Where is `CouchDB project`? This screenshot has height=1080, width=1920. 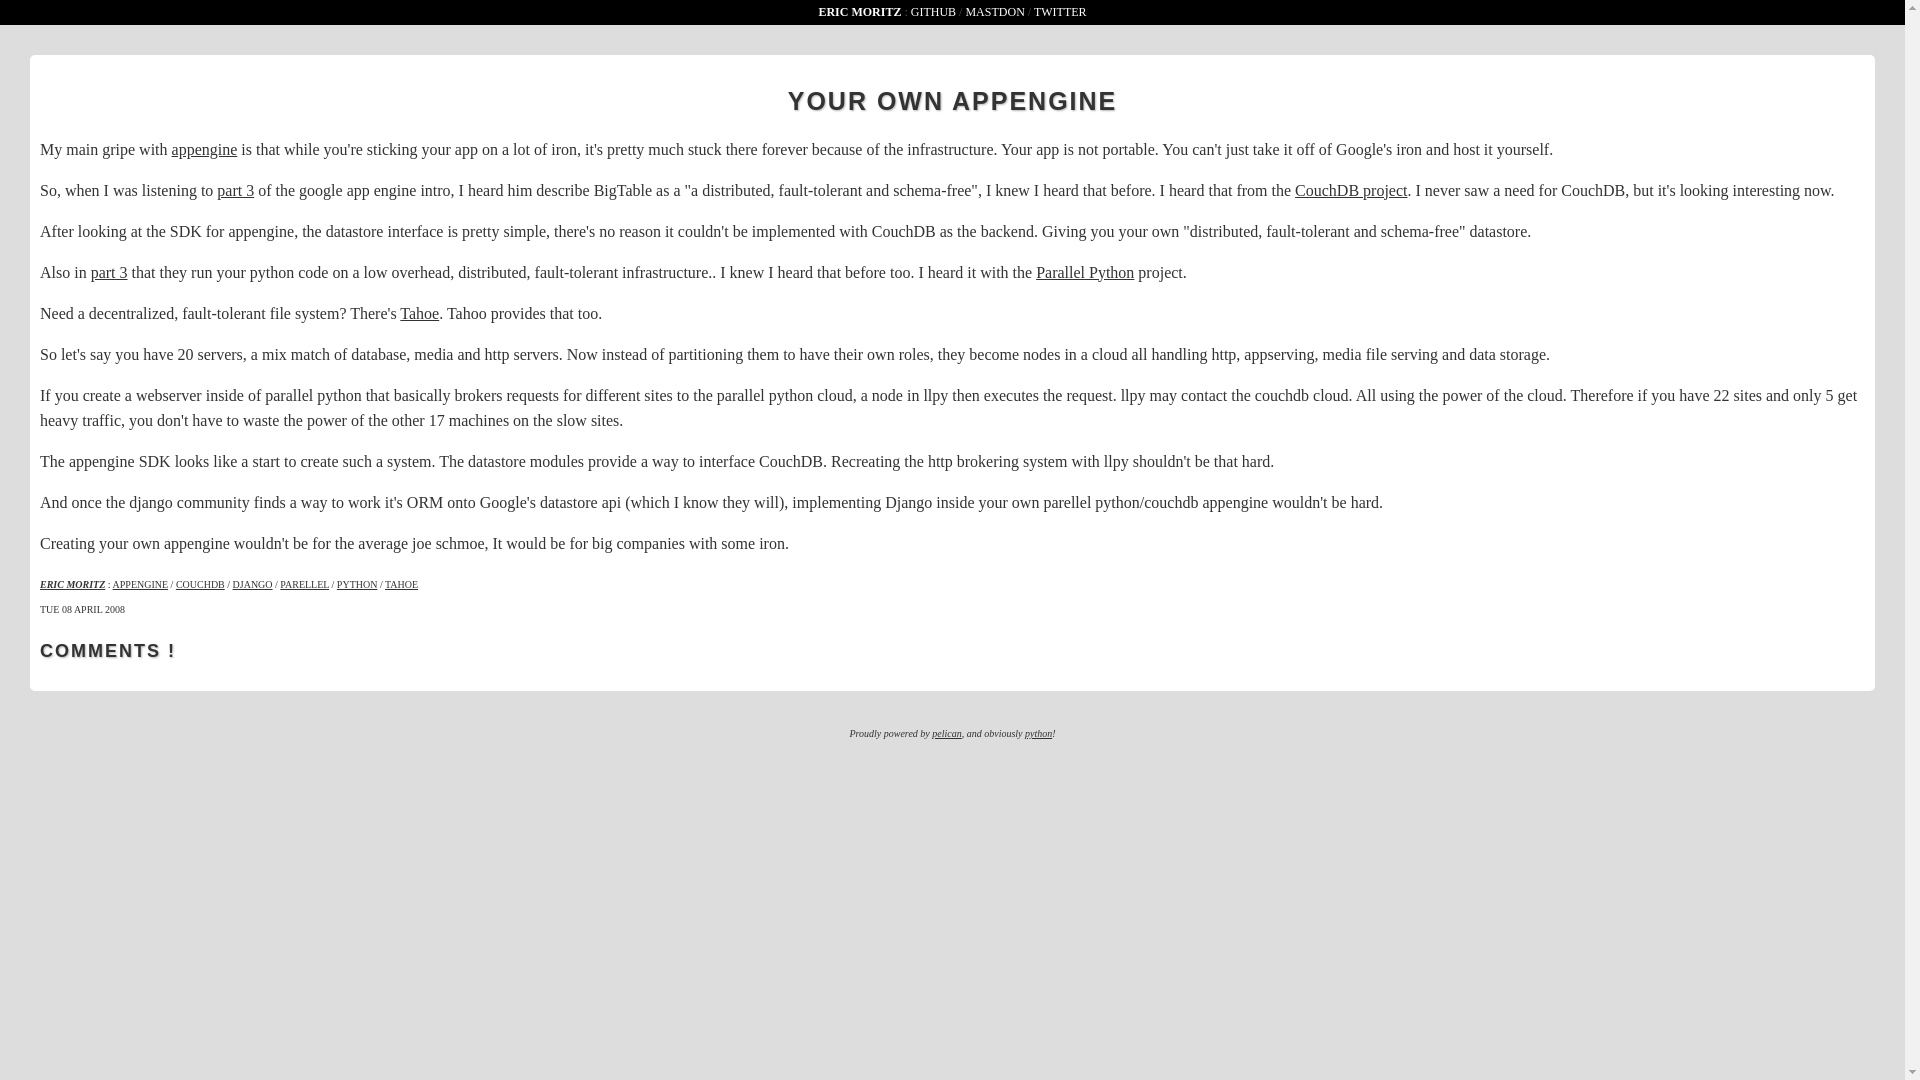 CouchDB project is located at coordinates (1350, 190).